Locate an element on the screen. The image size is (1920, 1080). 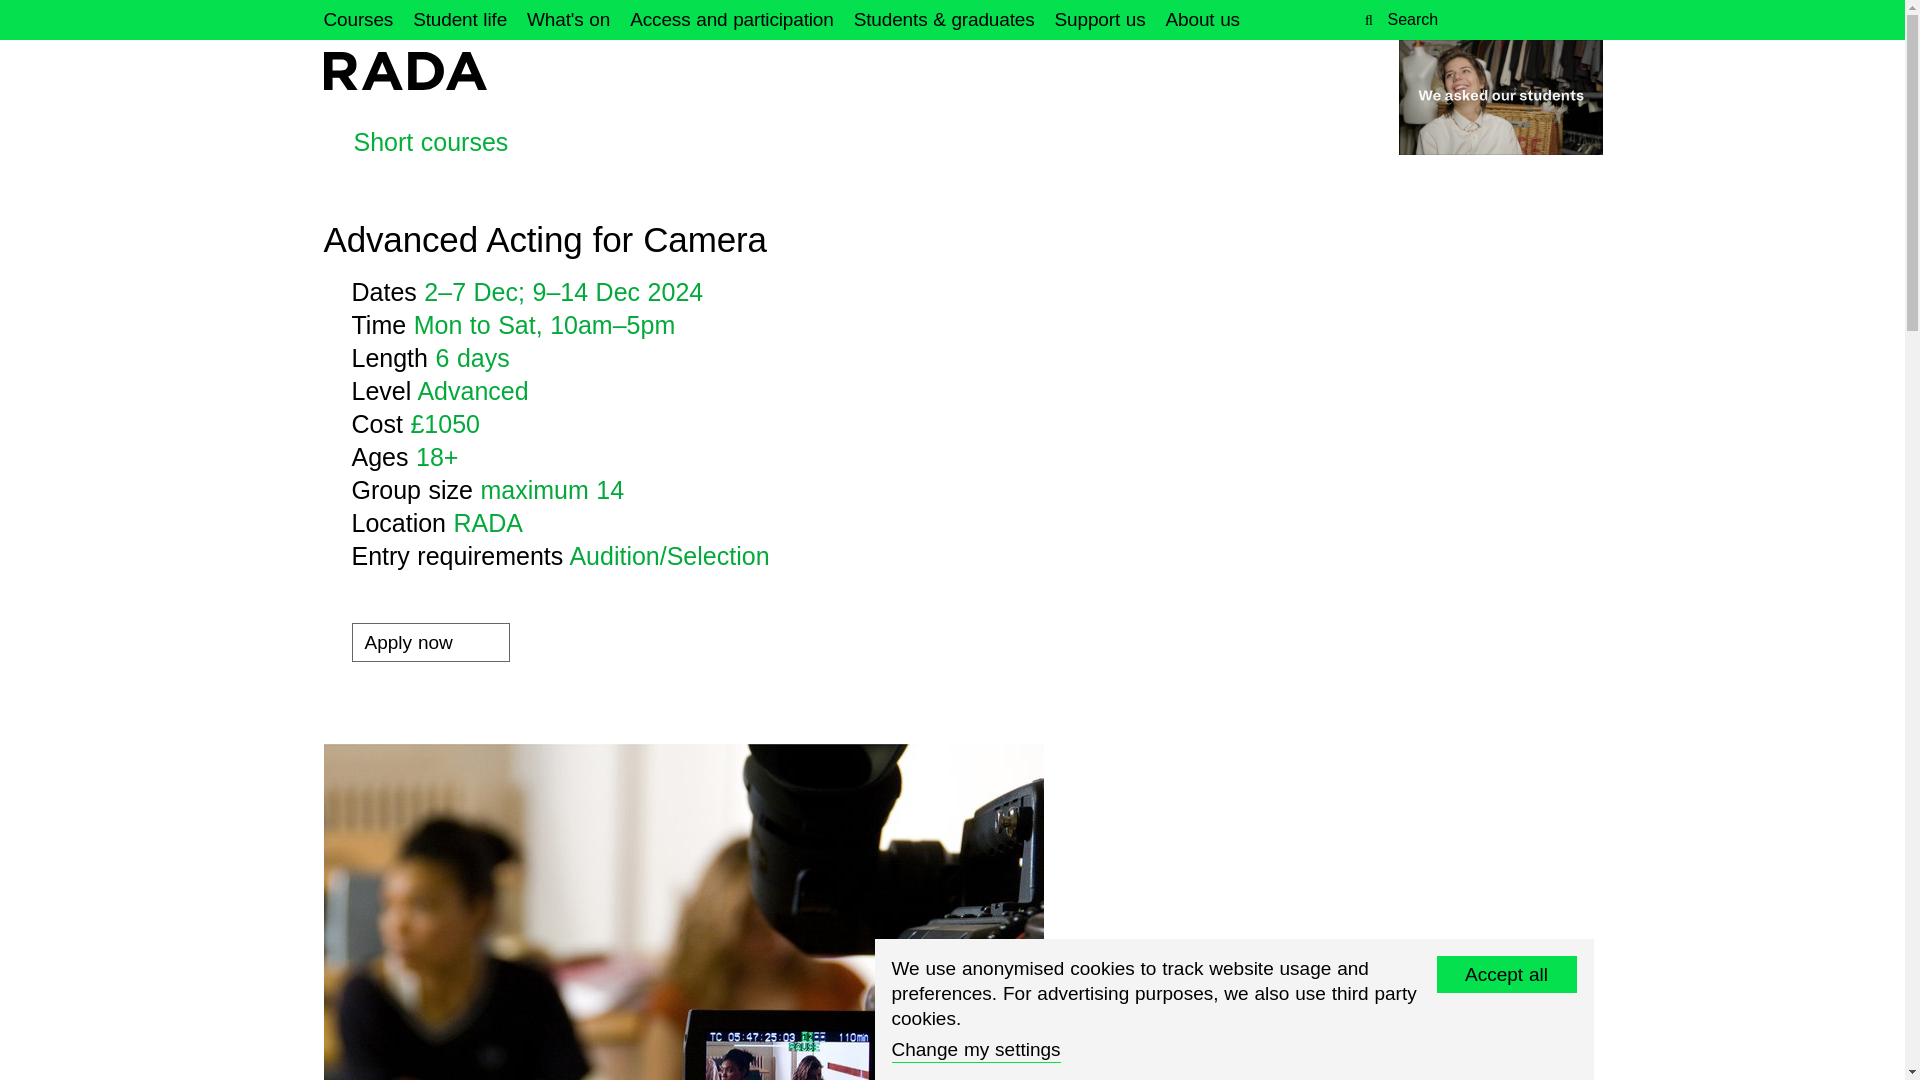
About us is located at coordinates (1202, 20).